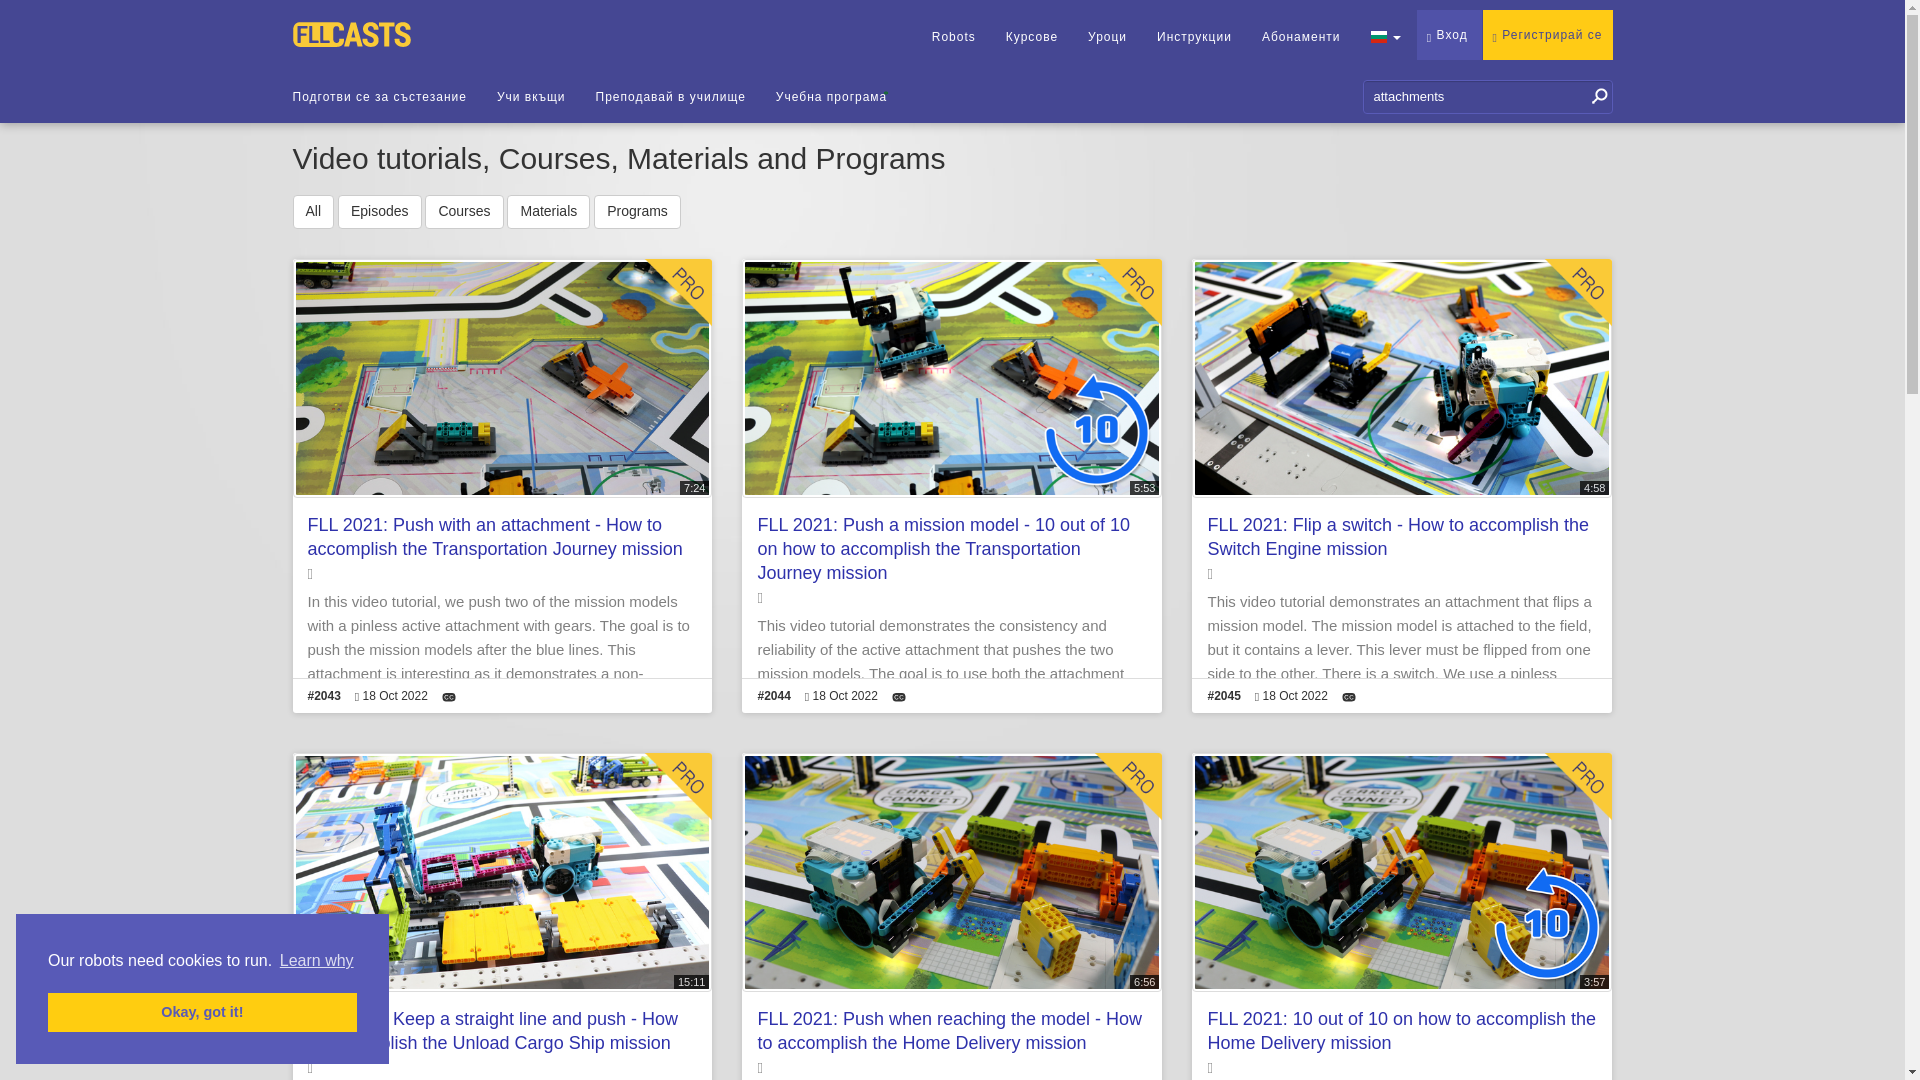 This screenshot has width=1920, height=1080. What do you see at coordinates (1486, 96) in the screenshot?
I see `attachments` at bounding box center [1486, 96].